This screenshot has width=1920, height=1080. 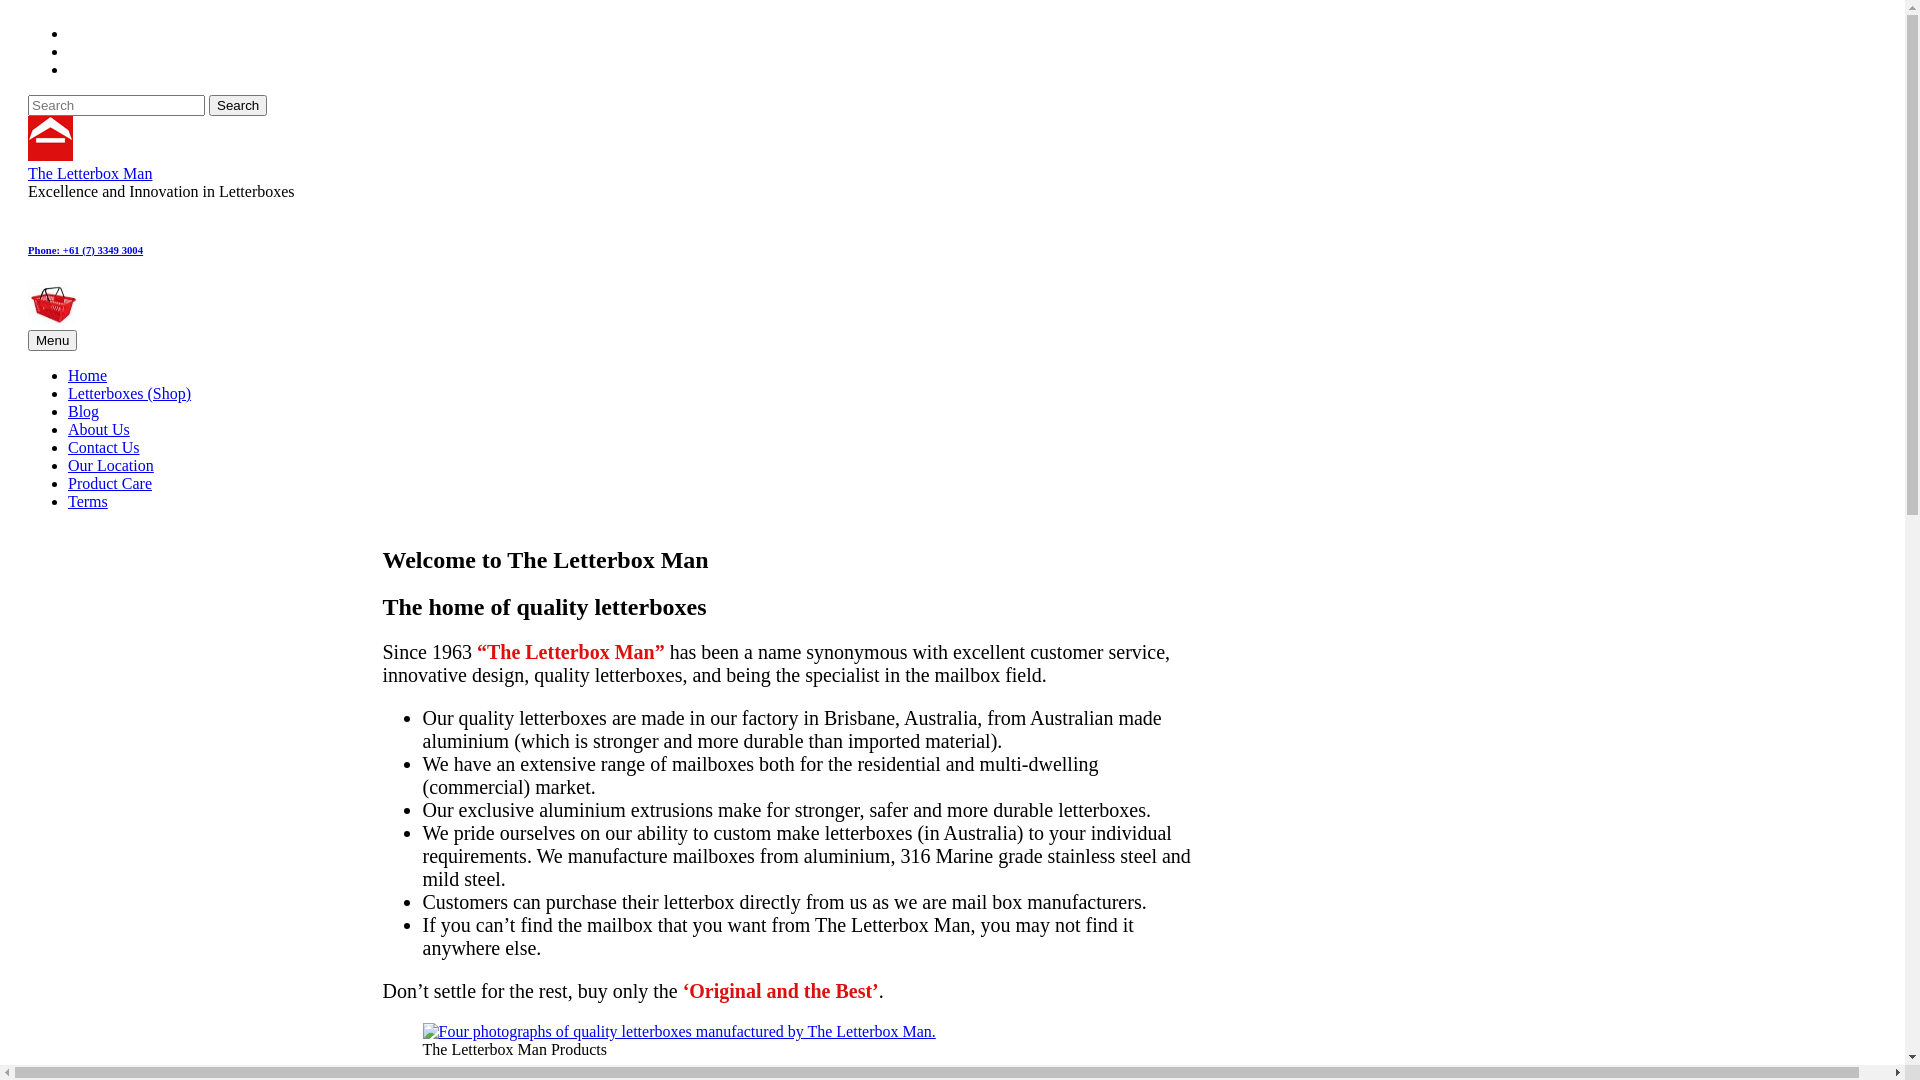 What do you see at coordinates (88, 376) in the screenshot?
I see `Home` at bounding box center [88, 376].